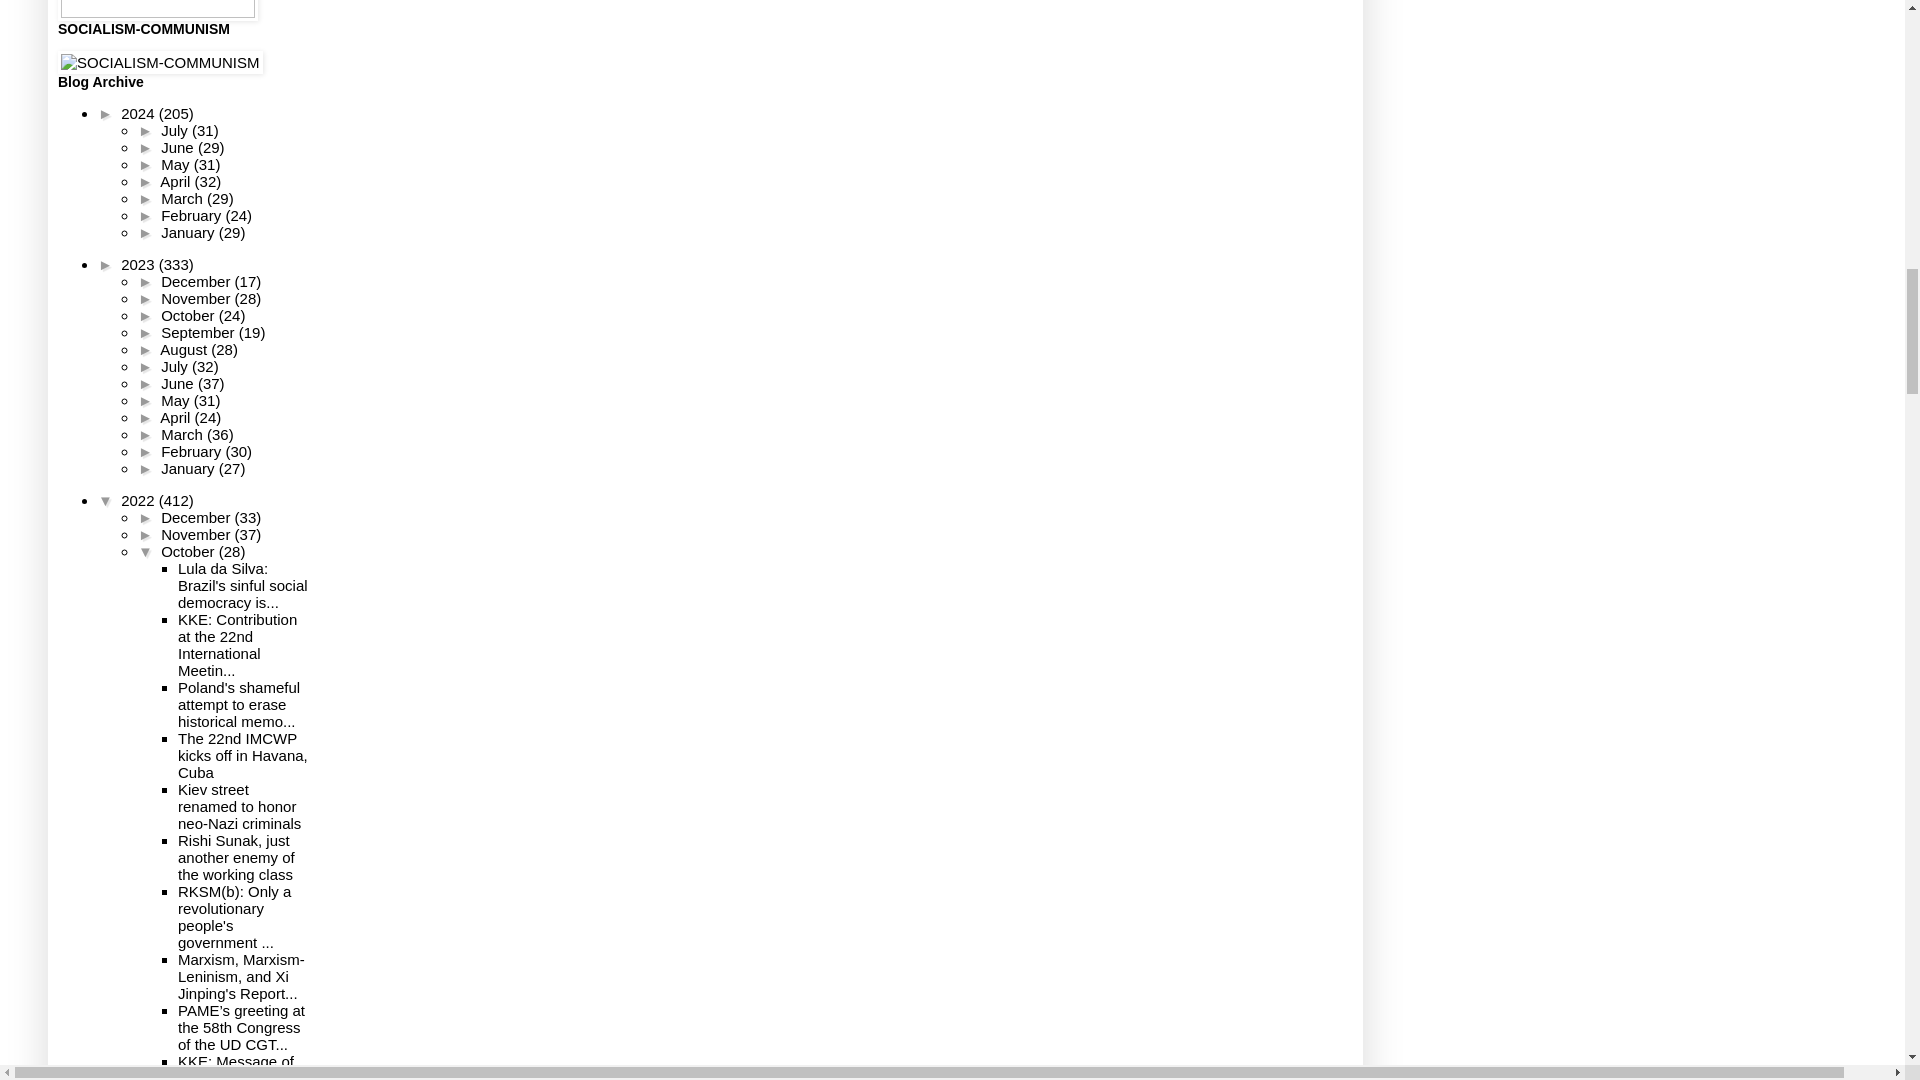  What do you see at coordinates (176, 130) in the screenshot?
I see `July` at bounding box center [176, 130].